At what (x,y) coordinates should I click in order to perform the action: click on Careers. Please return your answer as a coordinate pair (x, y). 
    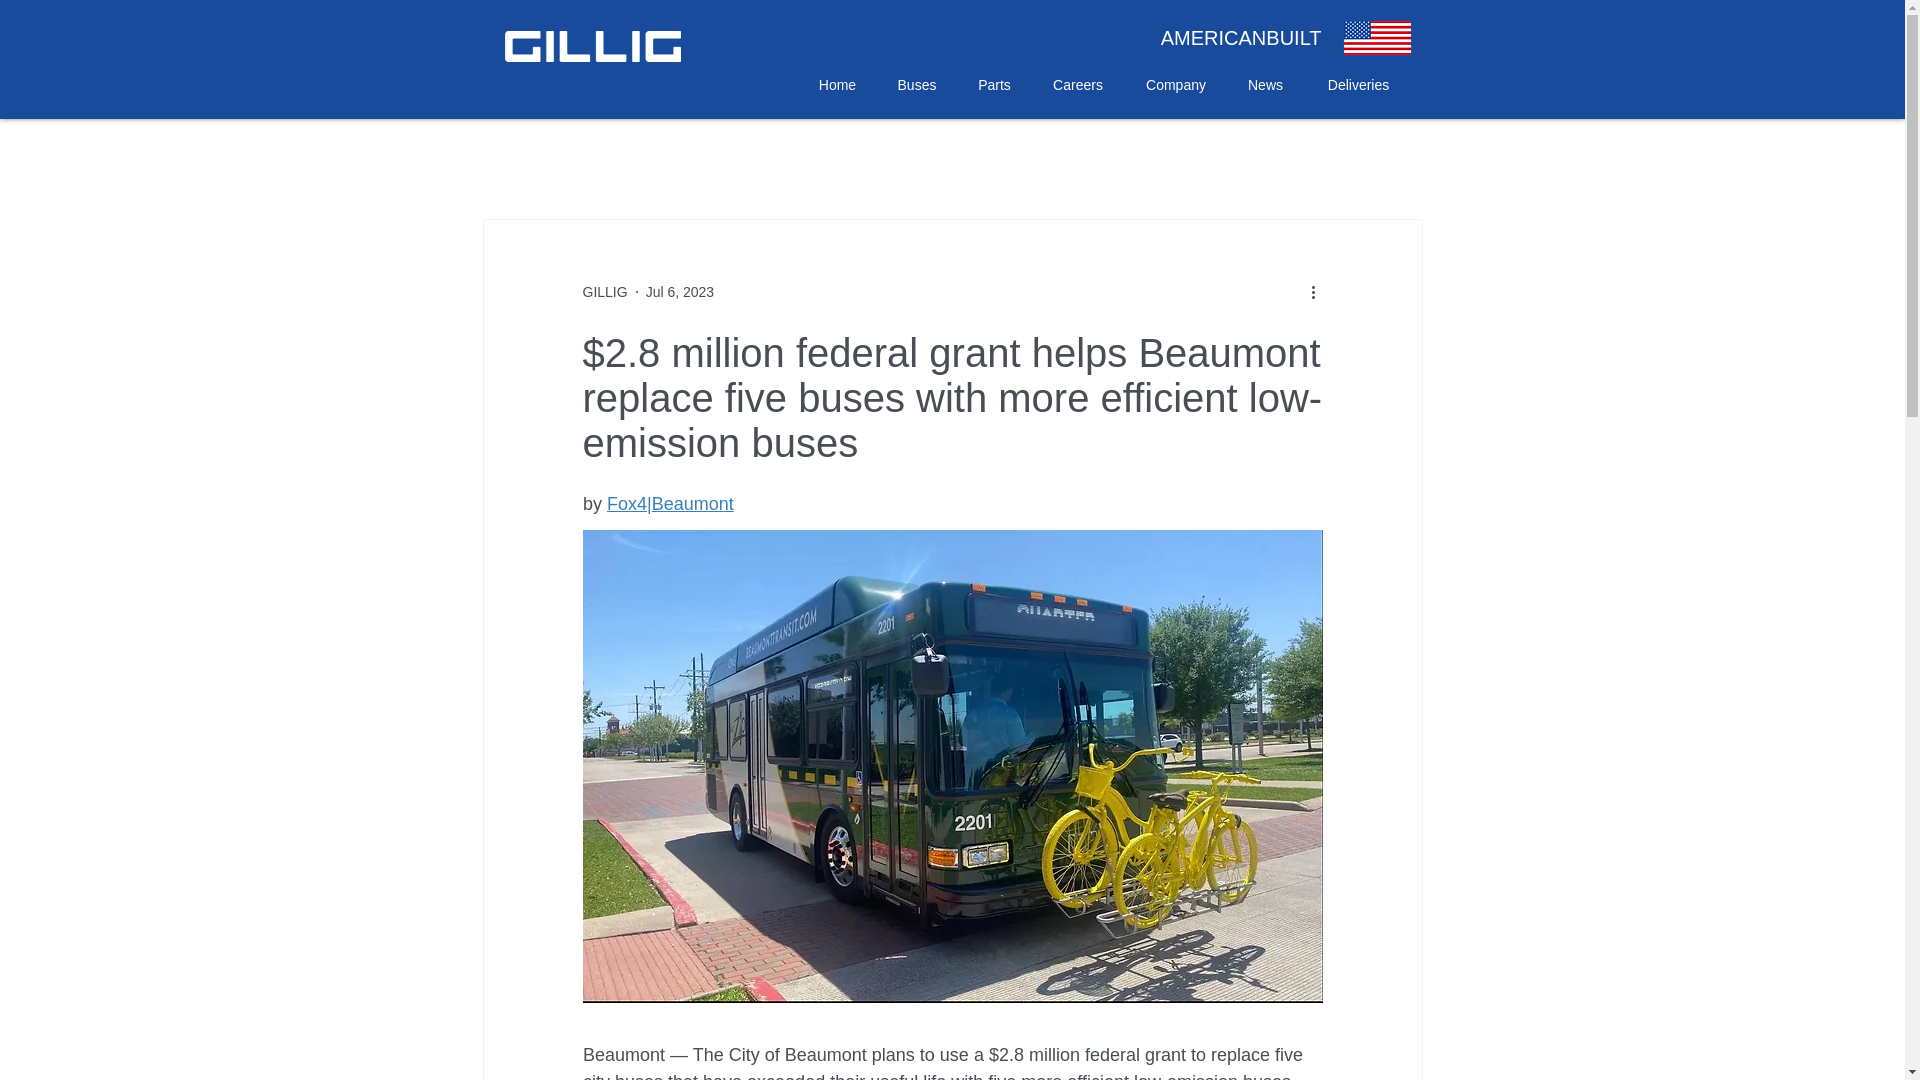
    Looking at the image, I should click on (1078, 85).